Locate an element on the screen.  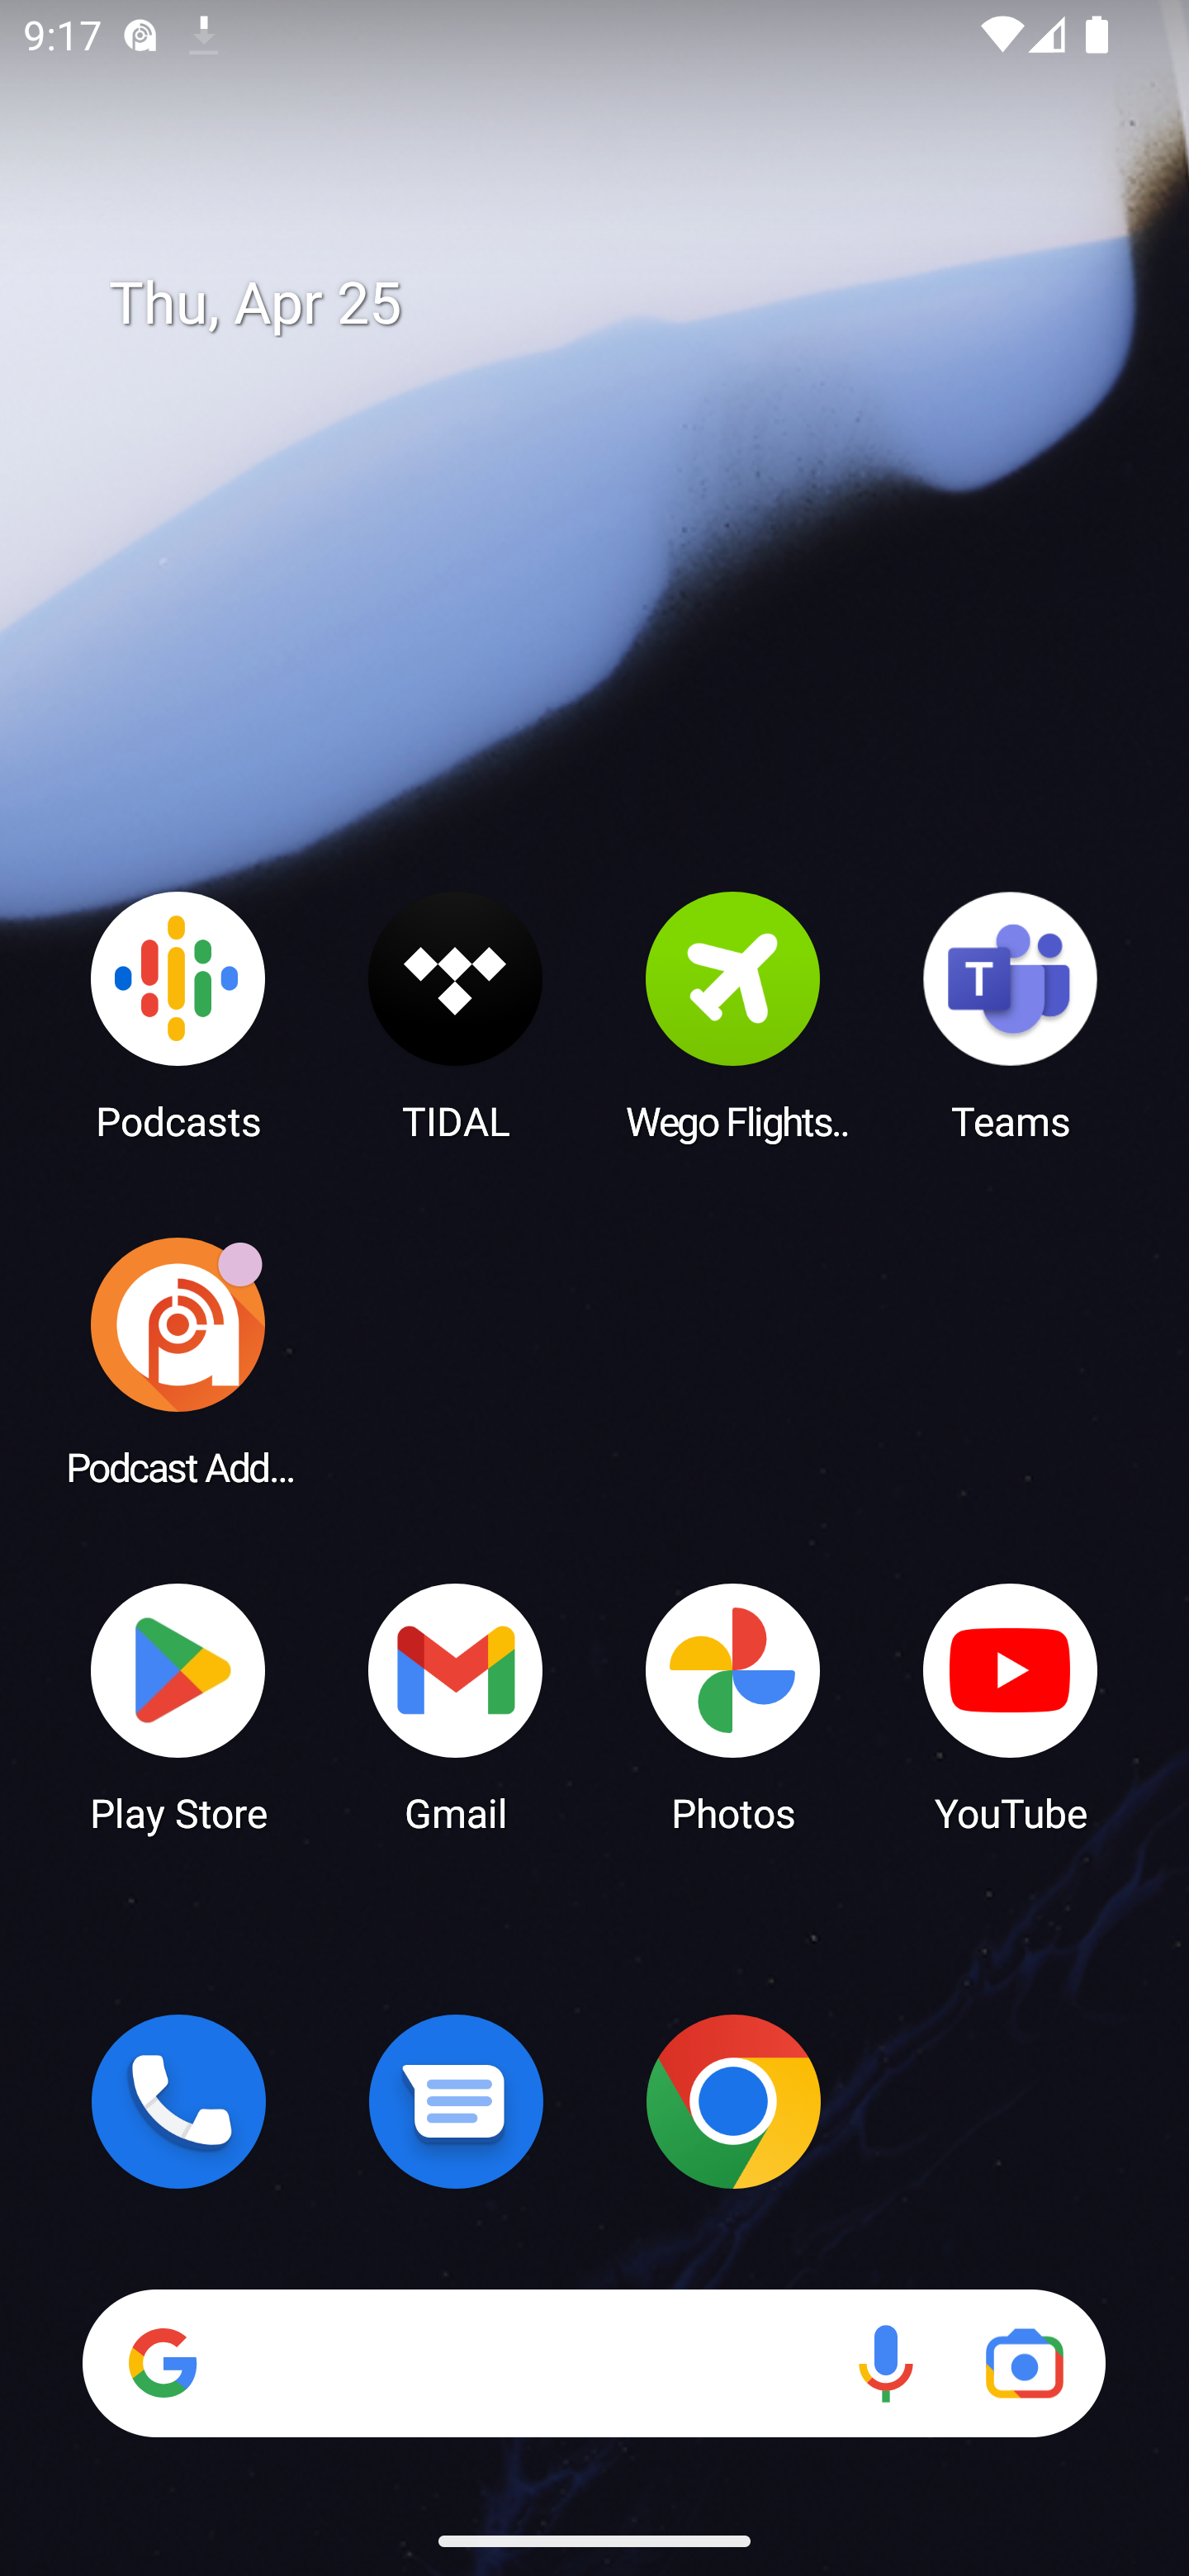
Google Lens is located at coordinates (1024, 2363).